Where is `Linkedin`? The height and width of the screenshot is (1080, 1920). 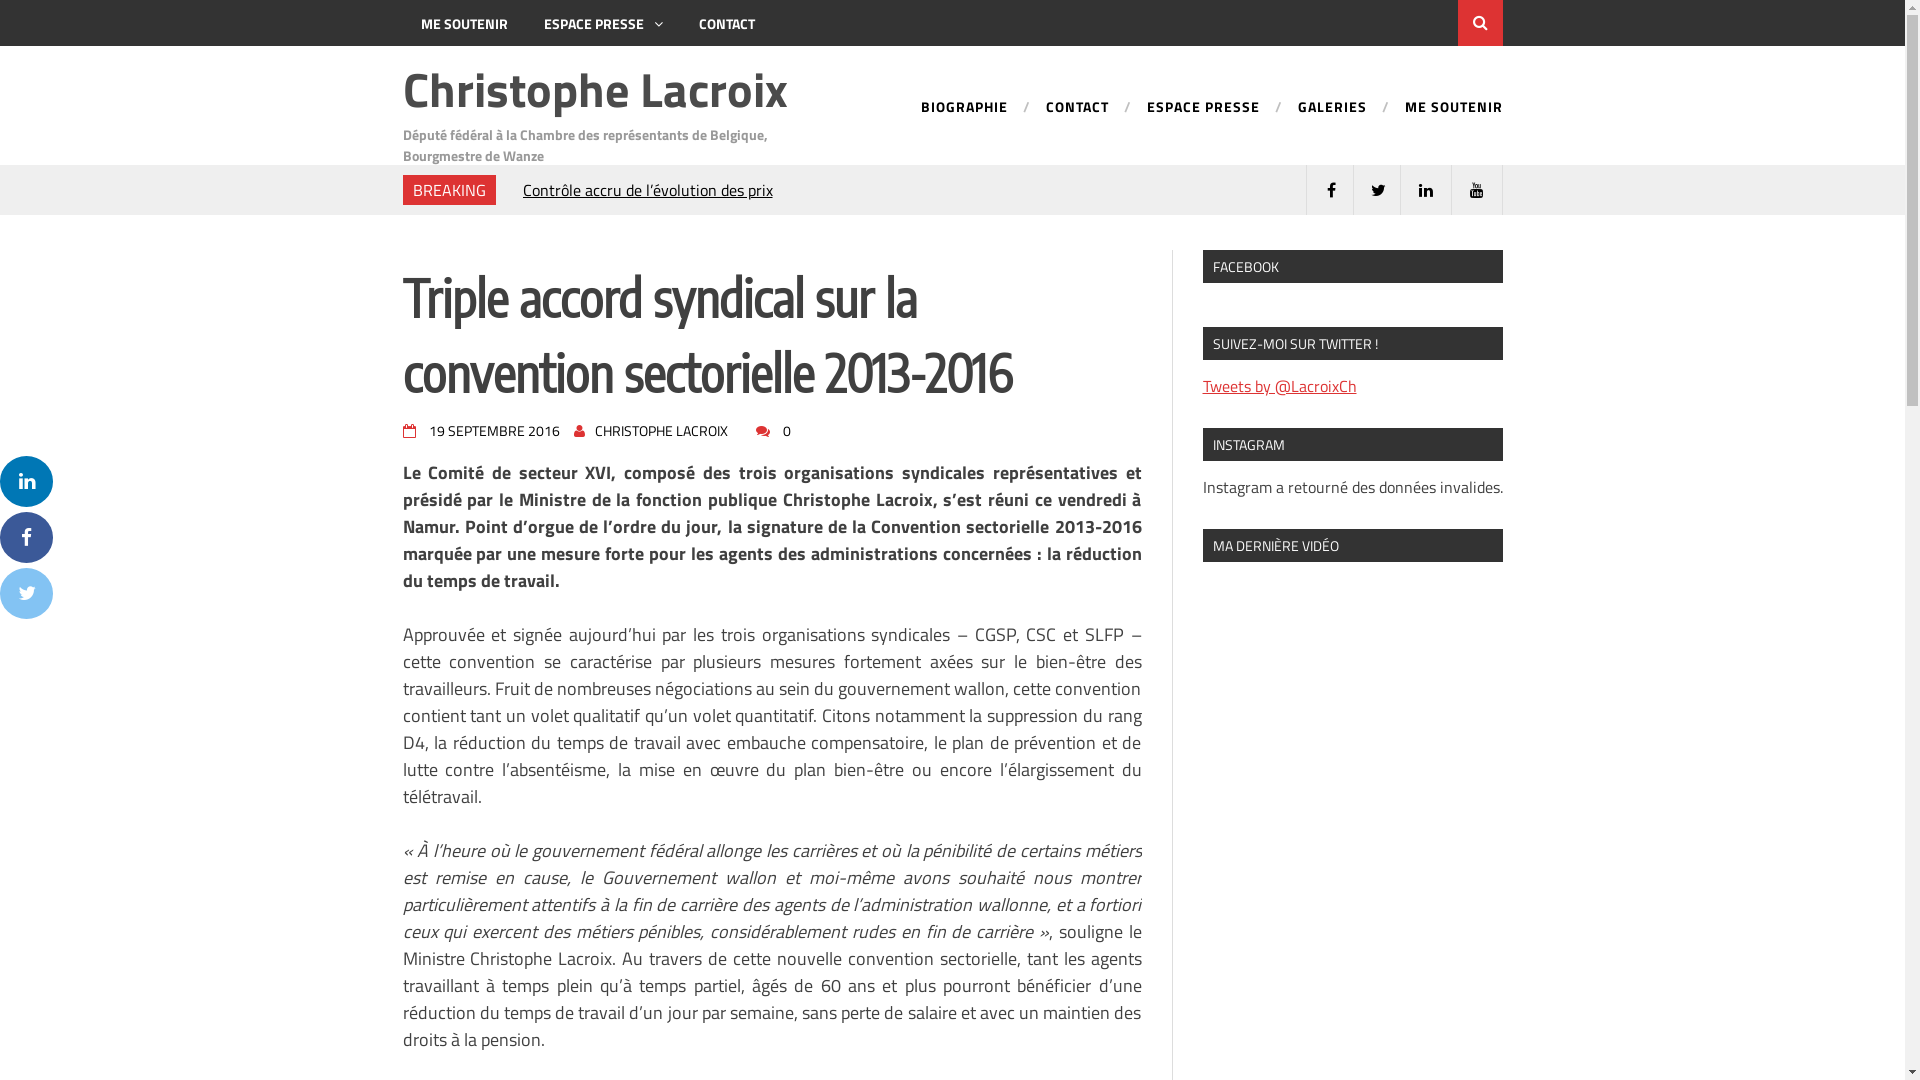 Linkedin is located at coordinates (26, 482).